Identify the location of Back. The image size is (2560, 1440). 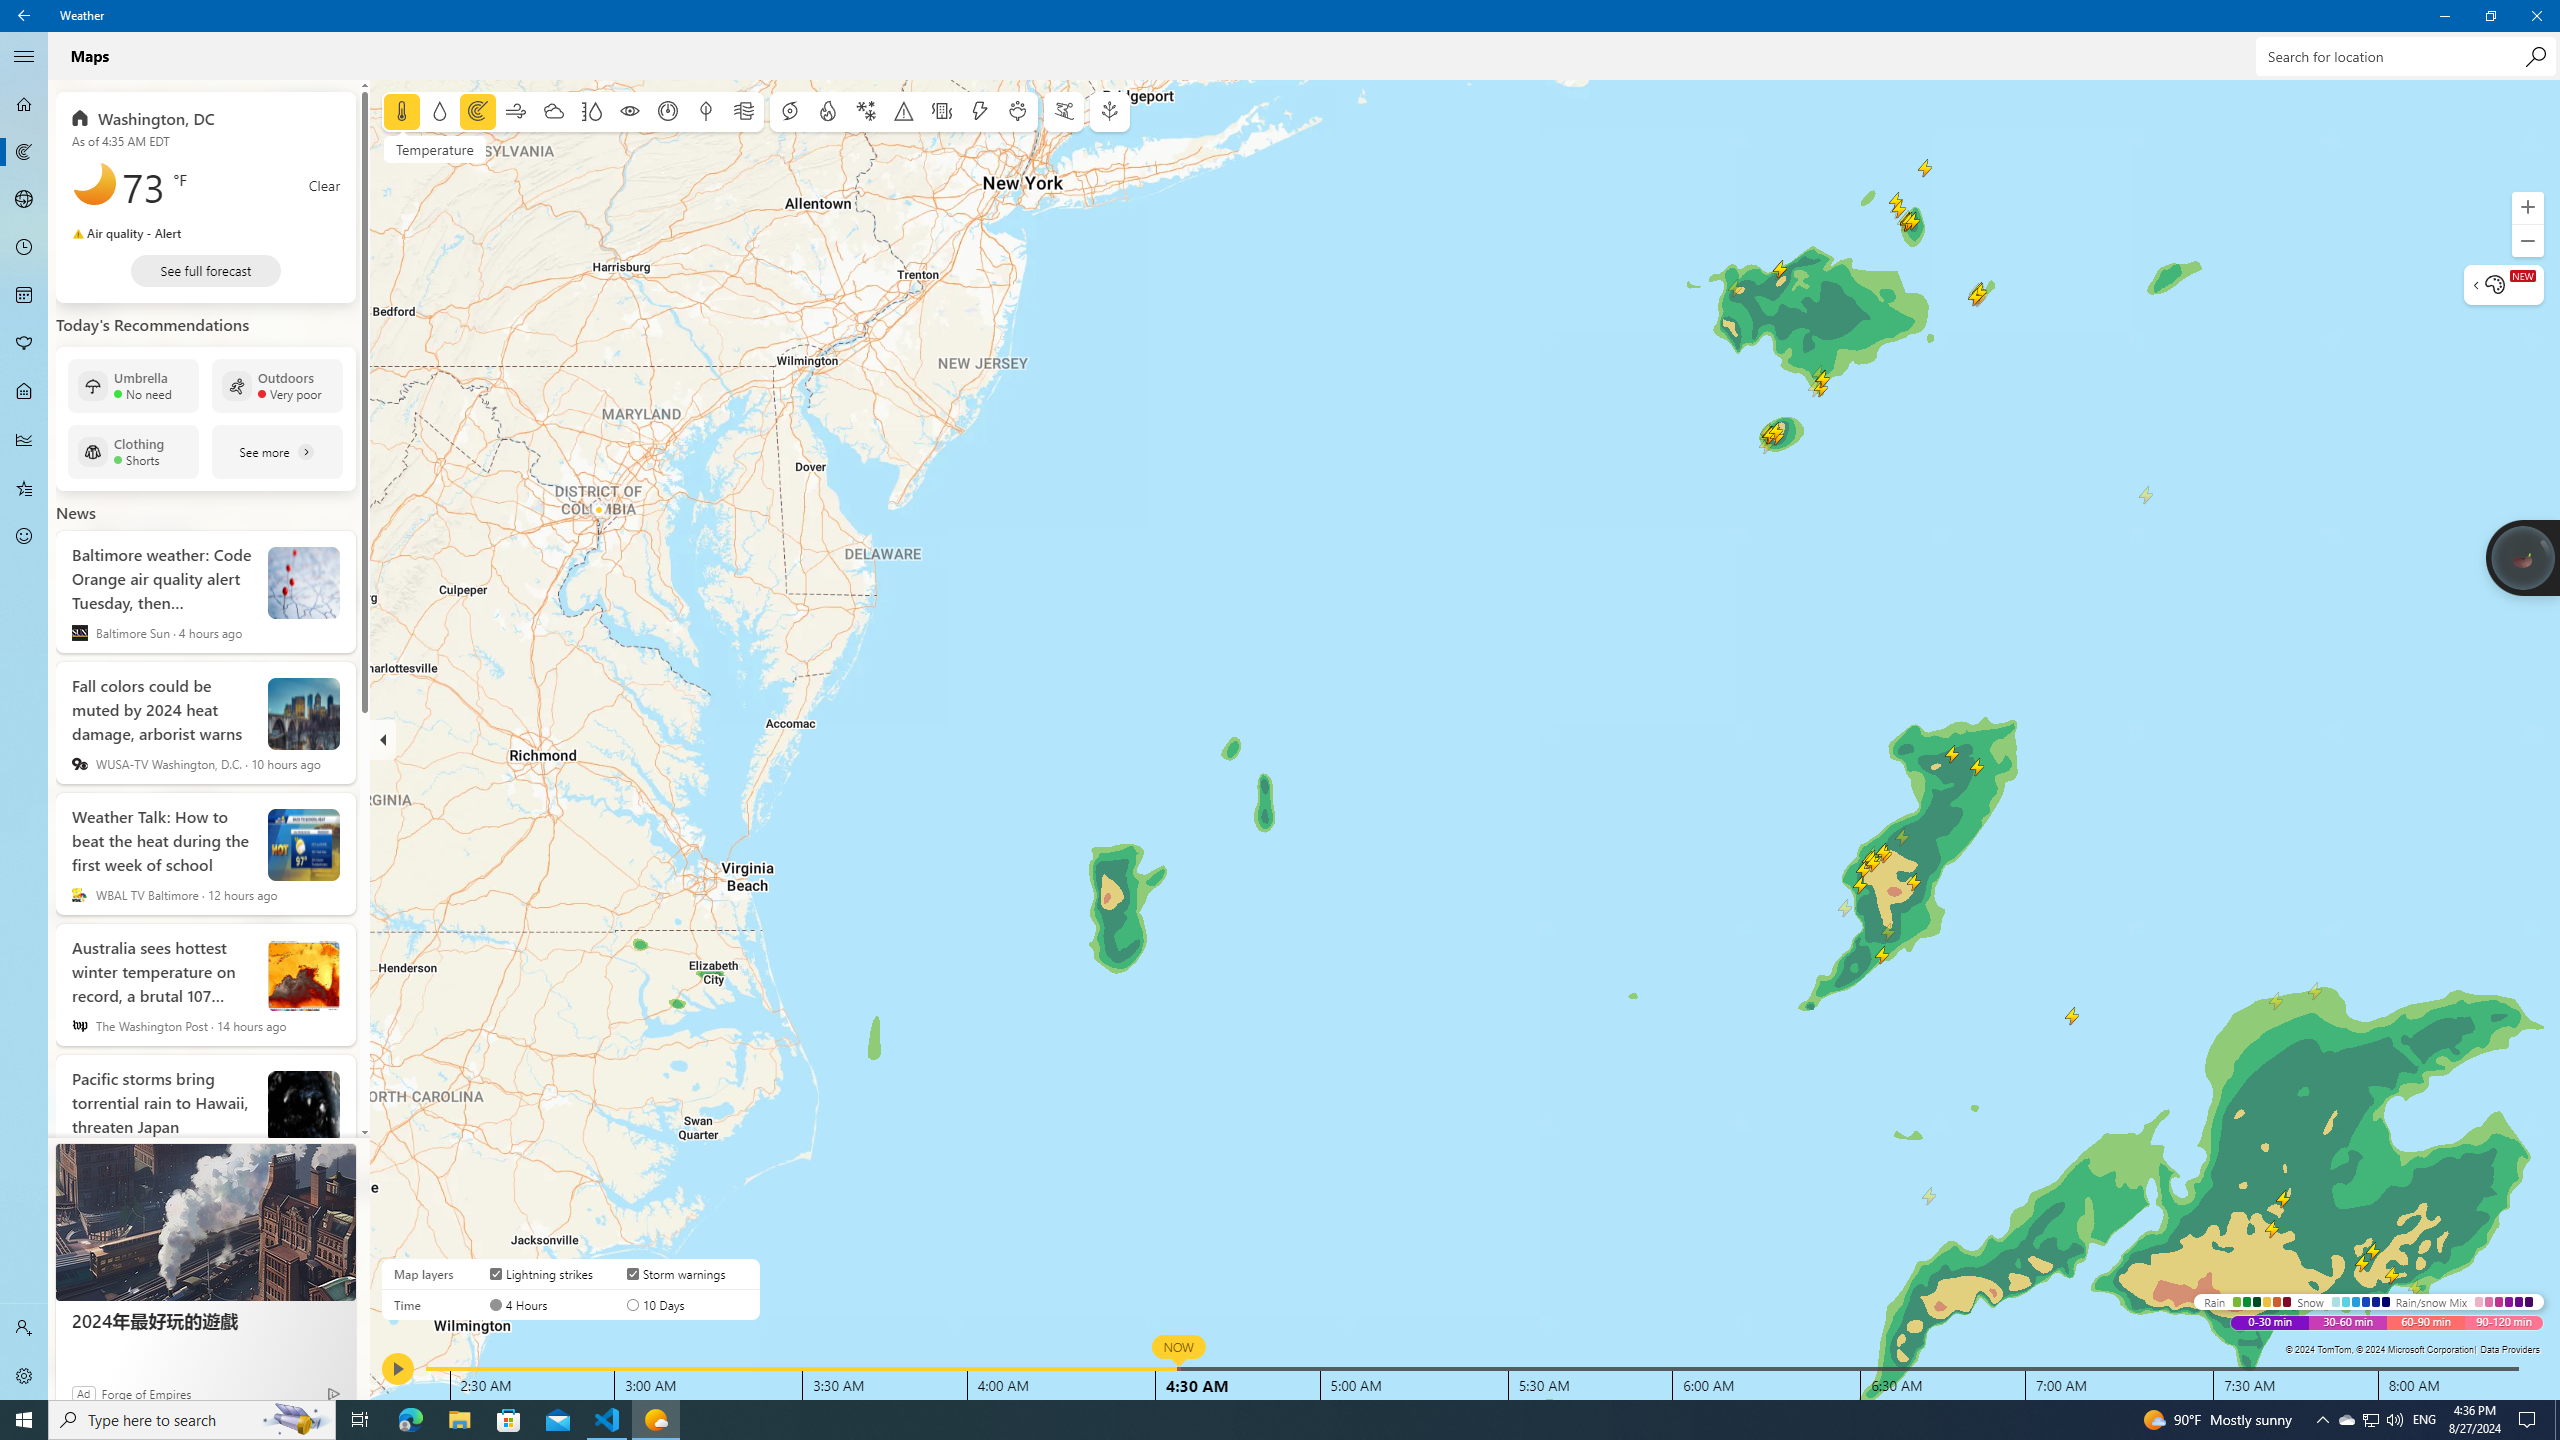
(509, 1420).